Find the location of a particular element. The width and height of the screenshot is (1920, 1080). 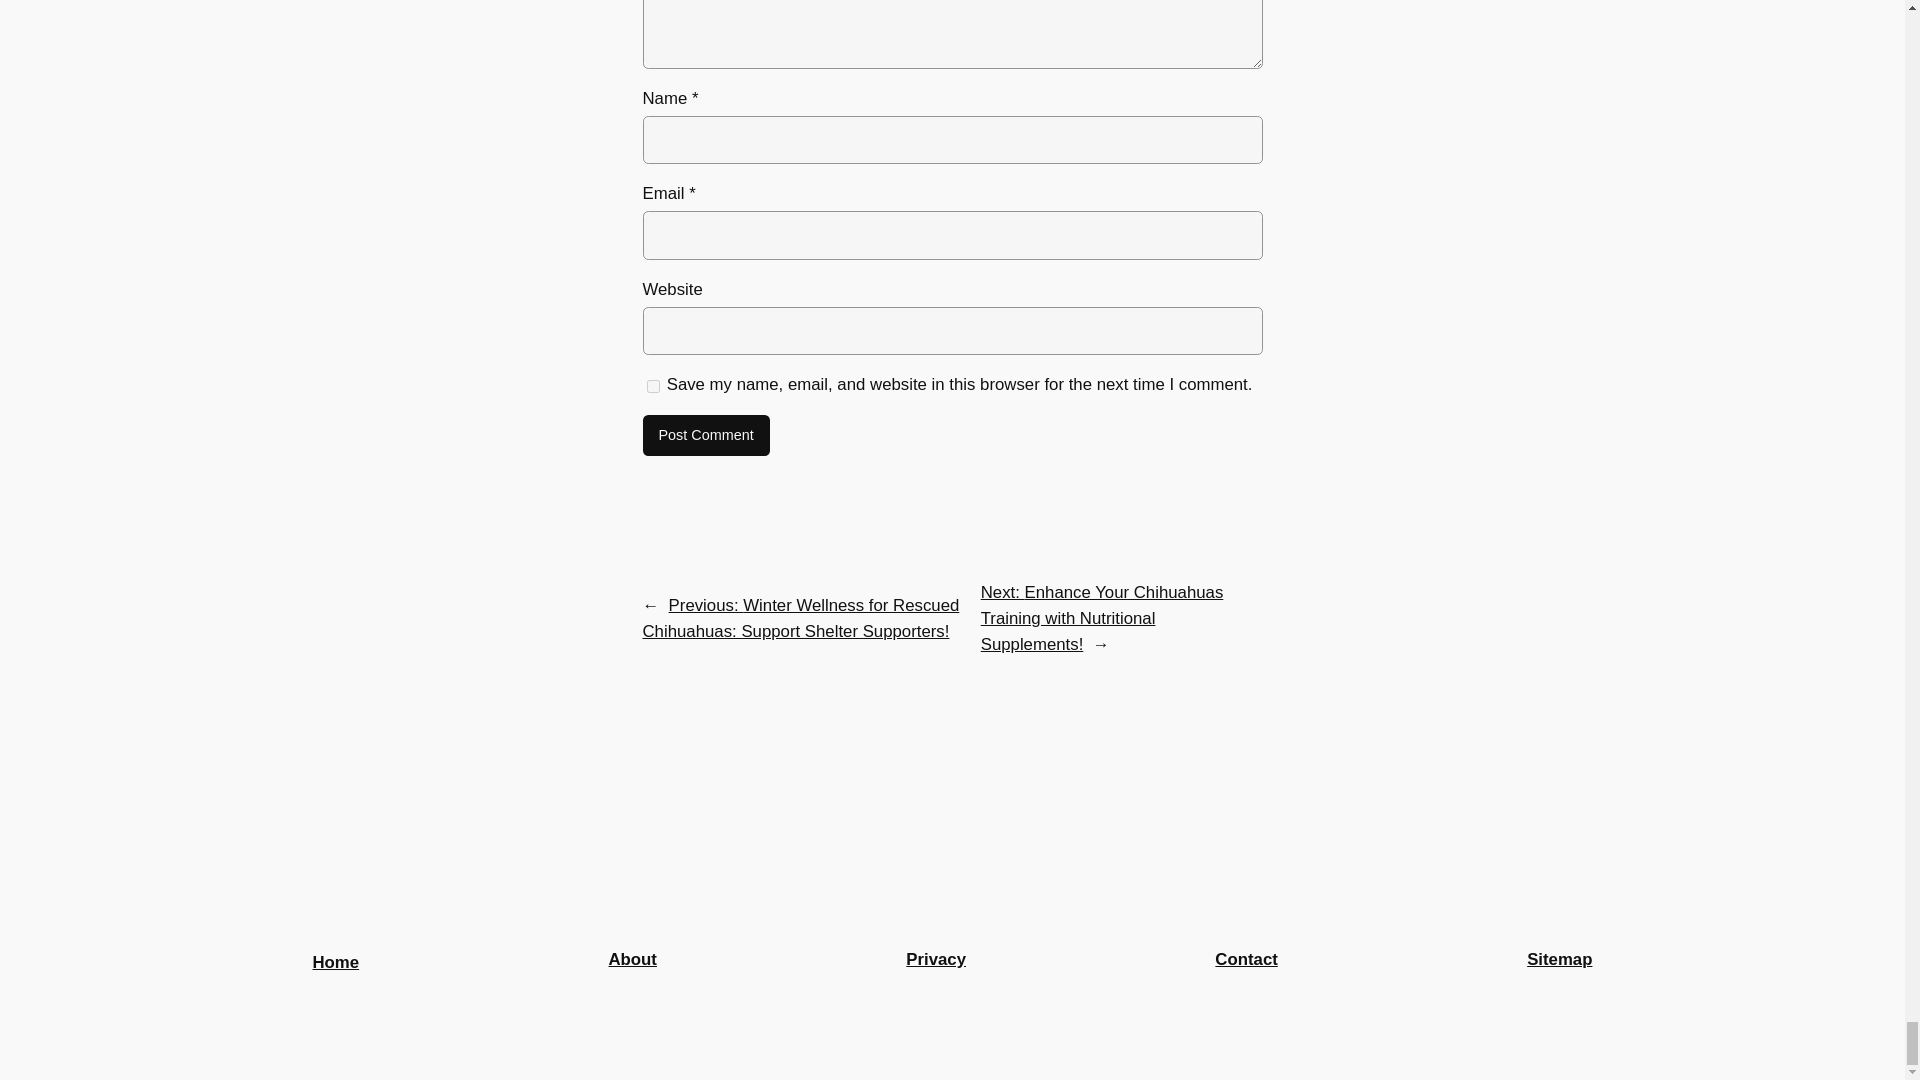

Post Comment is located at coordinates (705, 435).